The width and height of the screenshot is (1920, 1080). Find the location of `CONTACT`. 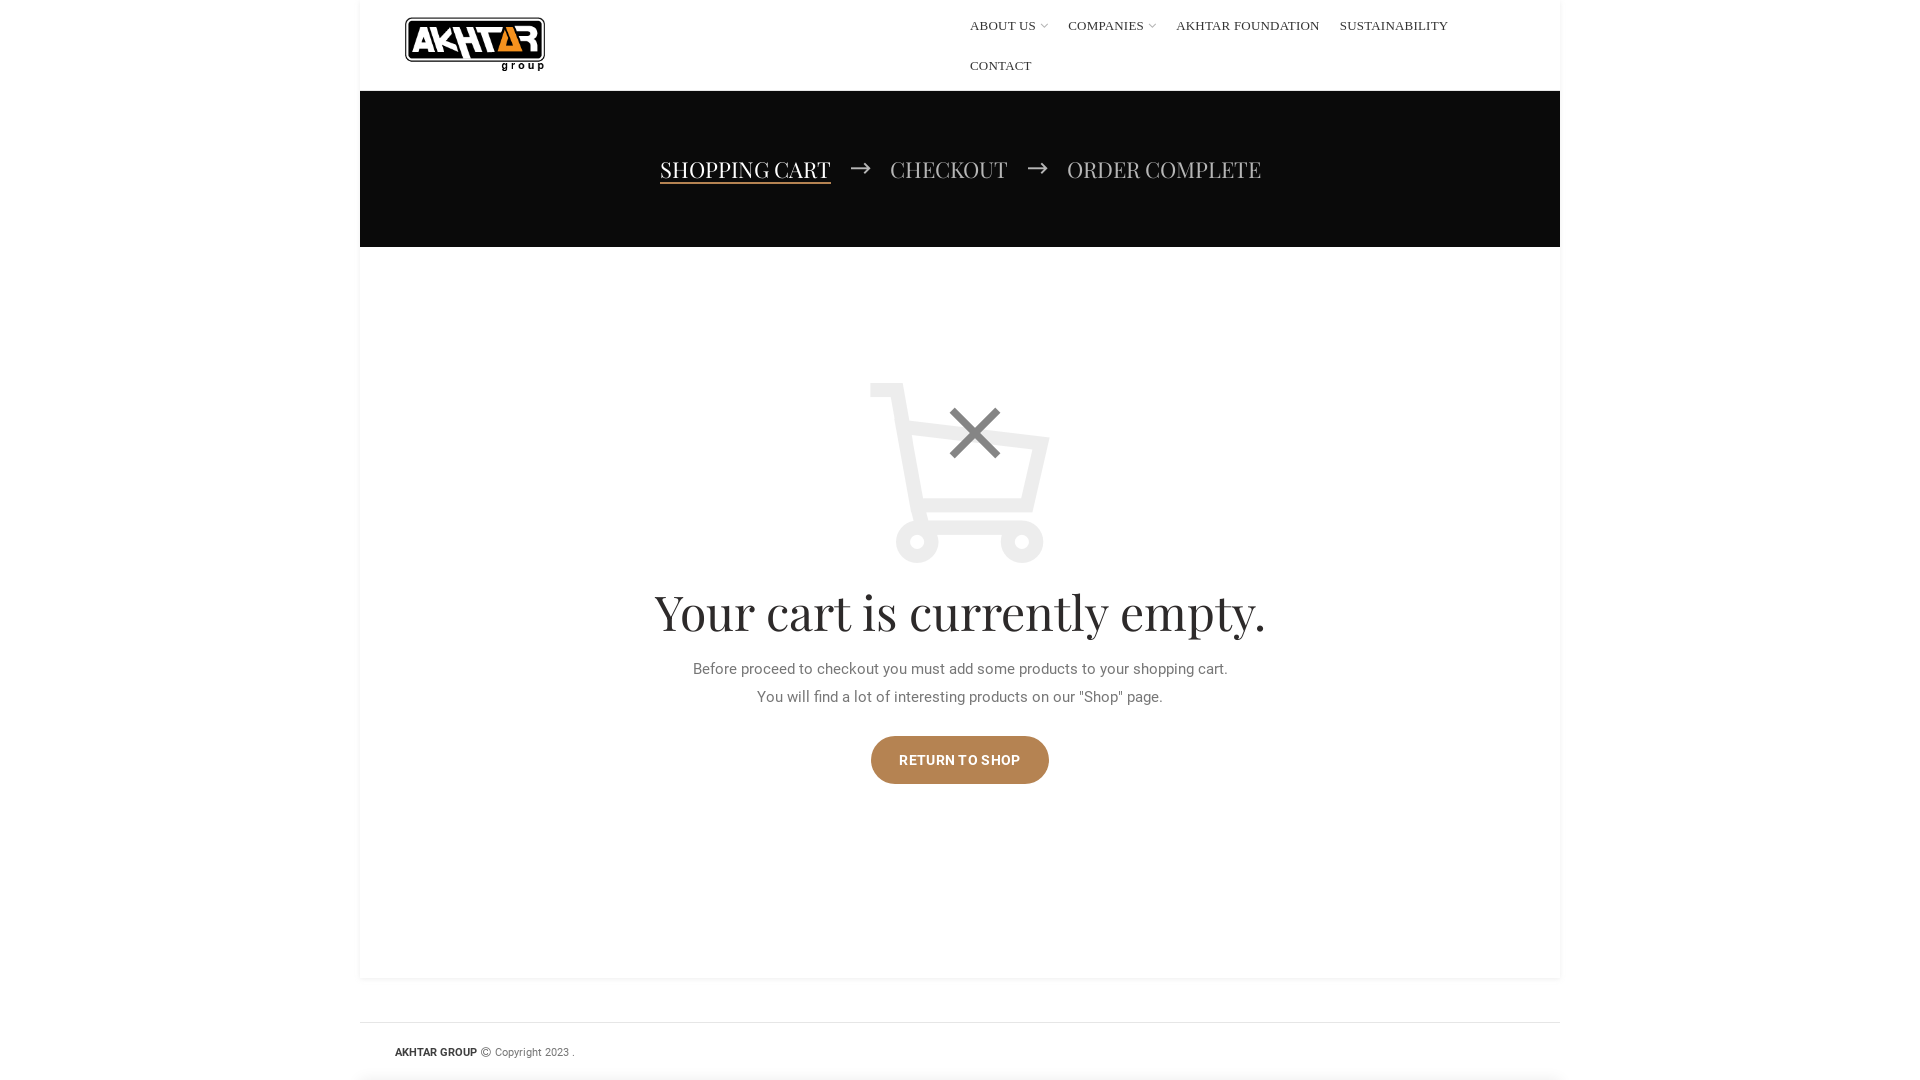

CONTACT is located at coordinates (1001, 65).